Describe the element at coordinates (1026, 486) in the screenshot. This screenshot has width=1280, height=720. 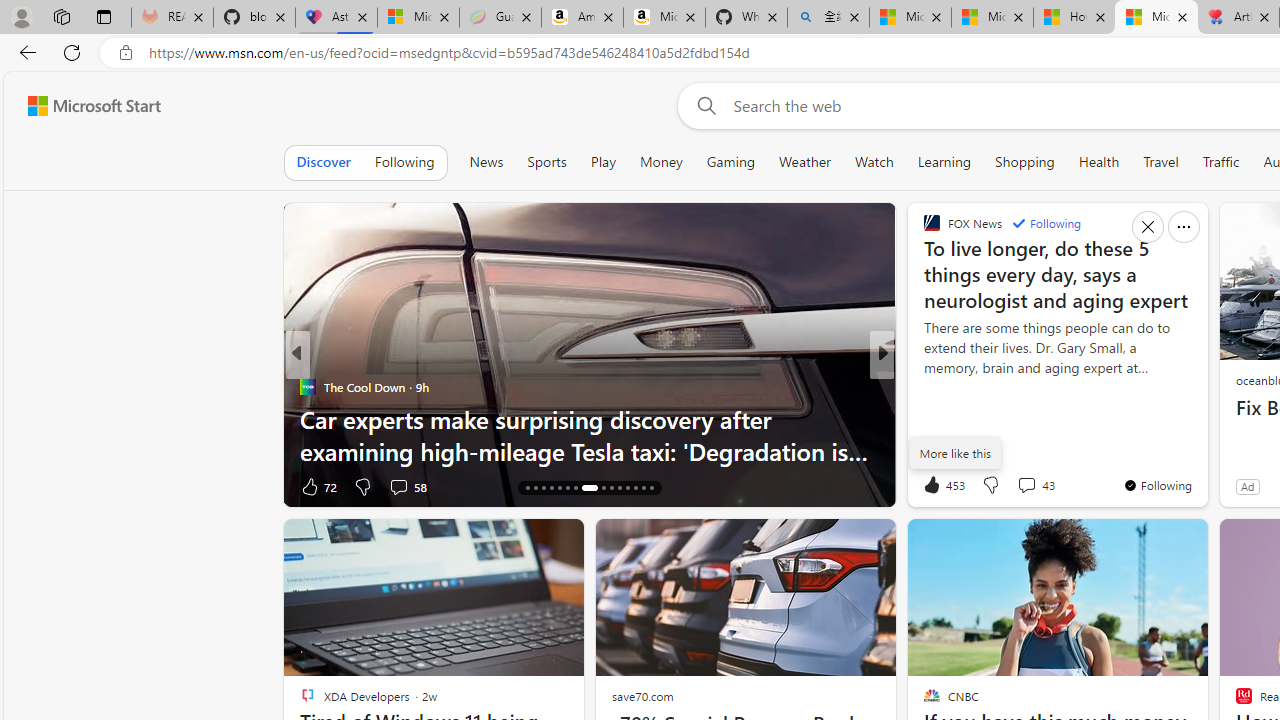
I see `View comments 496 Comment` at that location.